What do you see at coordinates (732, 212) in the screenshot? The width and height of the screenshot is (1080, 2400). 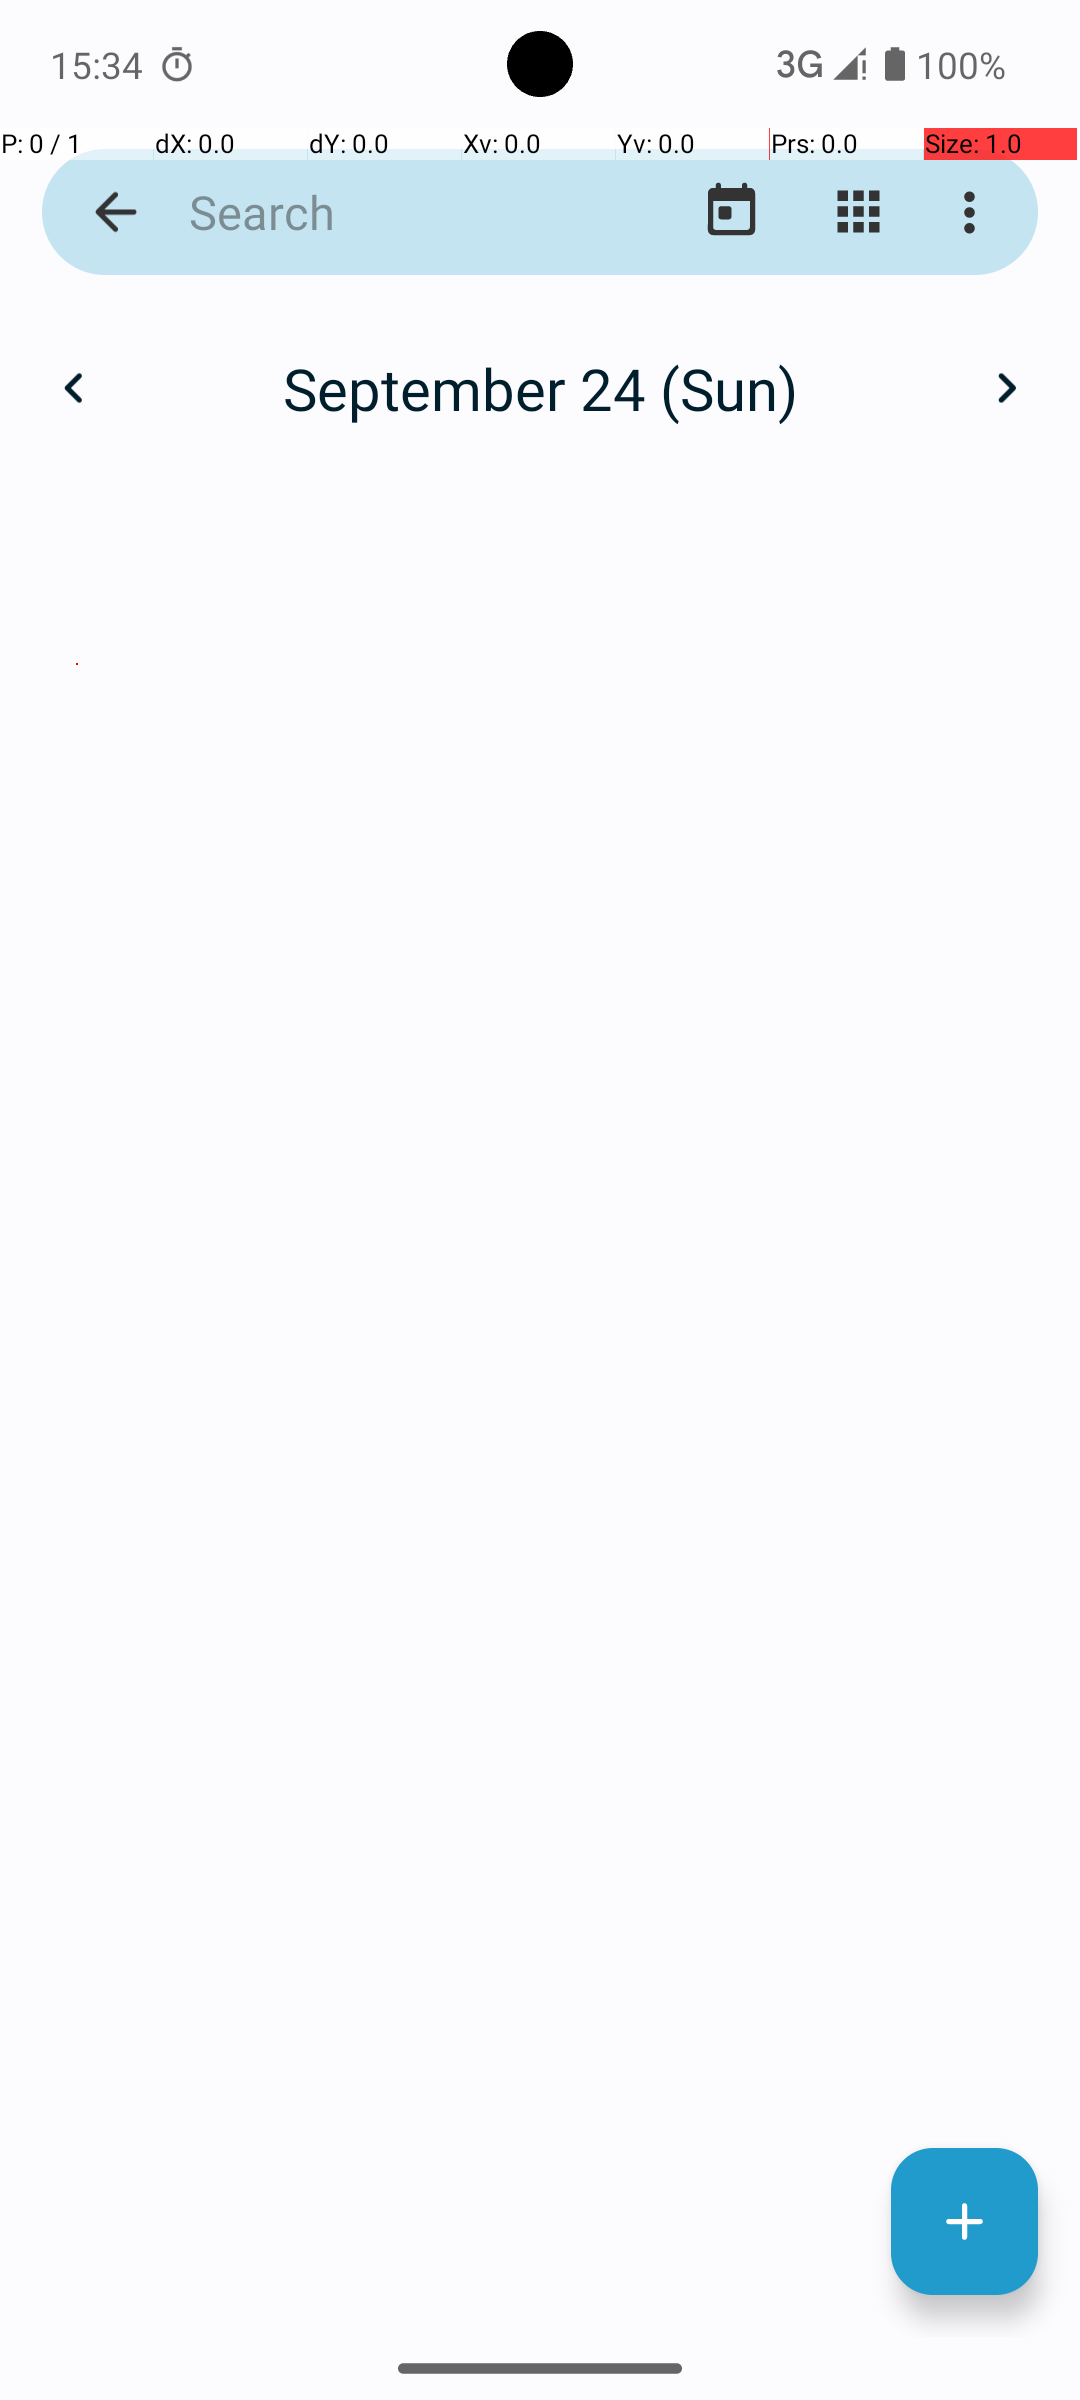 I see `Go to today` at bounding box center [732, 212].